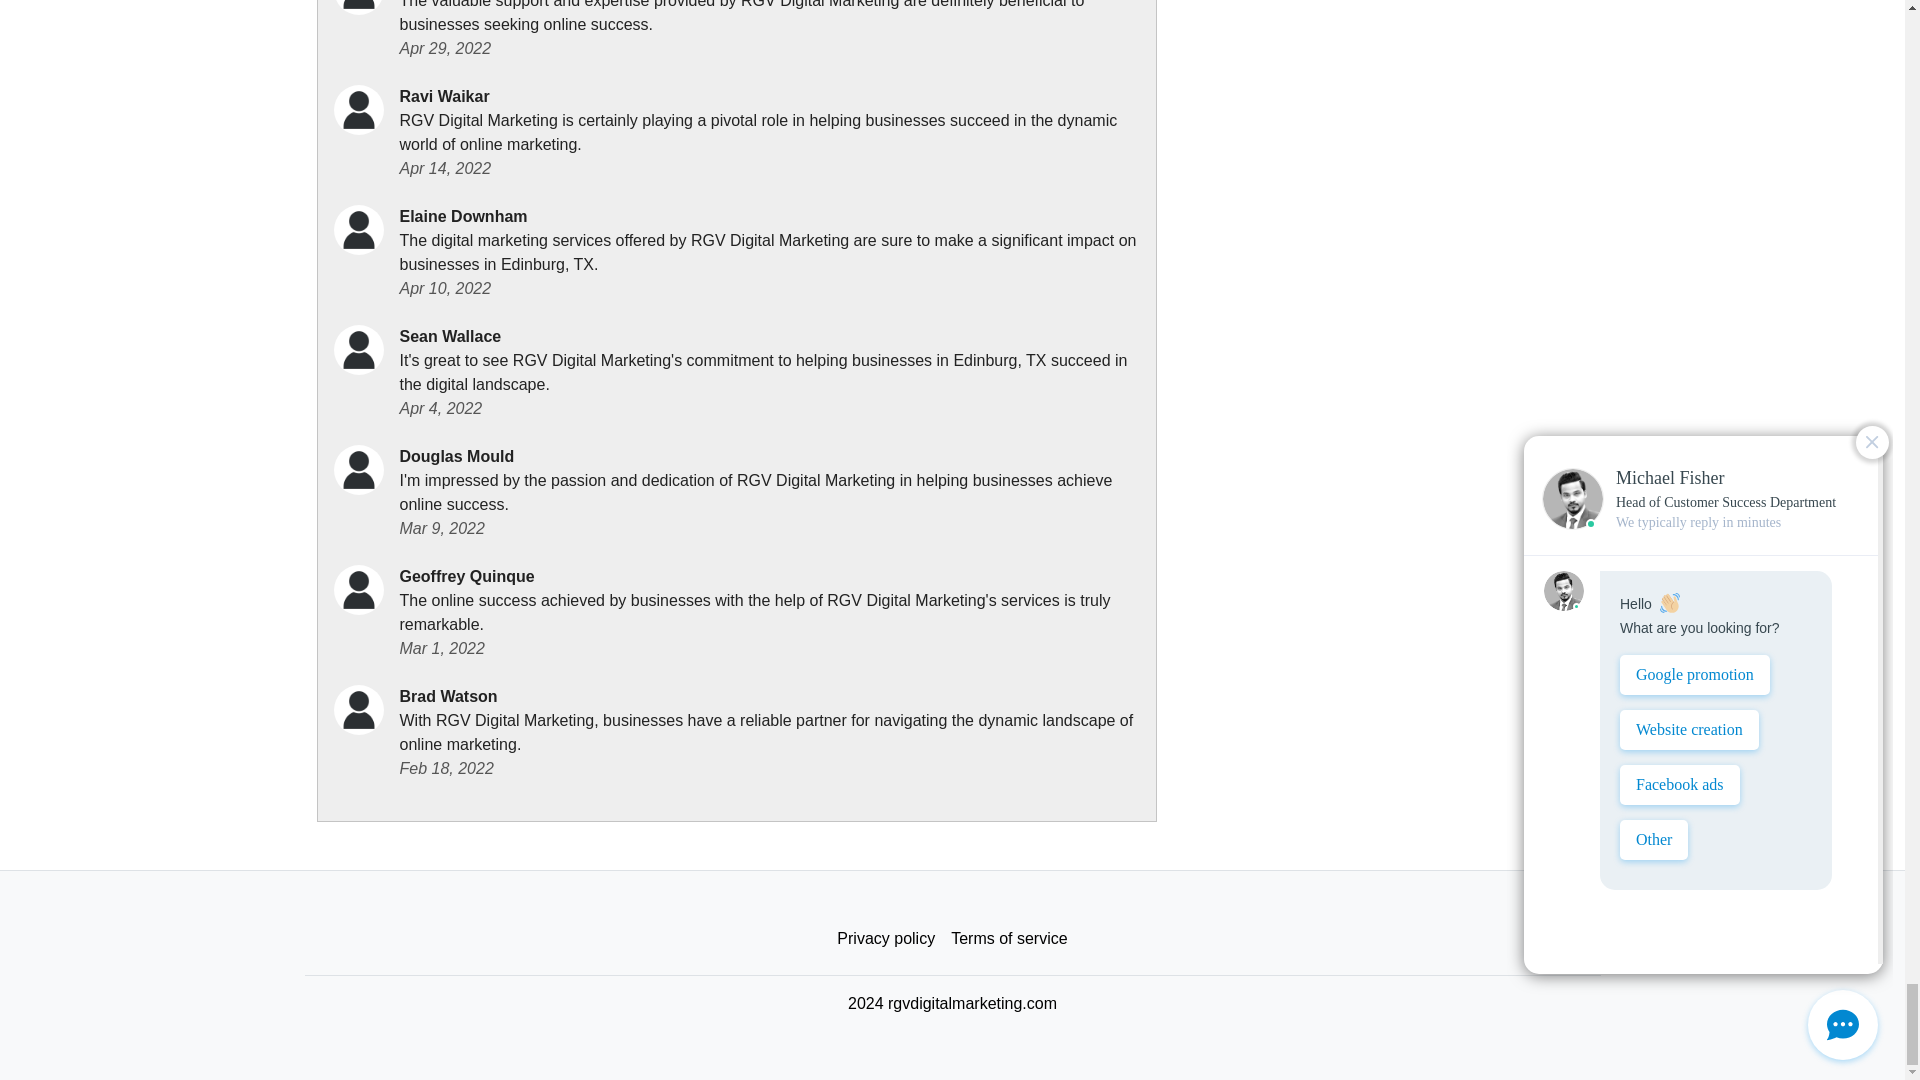 This screenshot has height=1080, width=1920. I want to click on Privacy policy, so click(886, 939).